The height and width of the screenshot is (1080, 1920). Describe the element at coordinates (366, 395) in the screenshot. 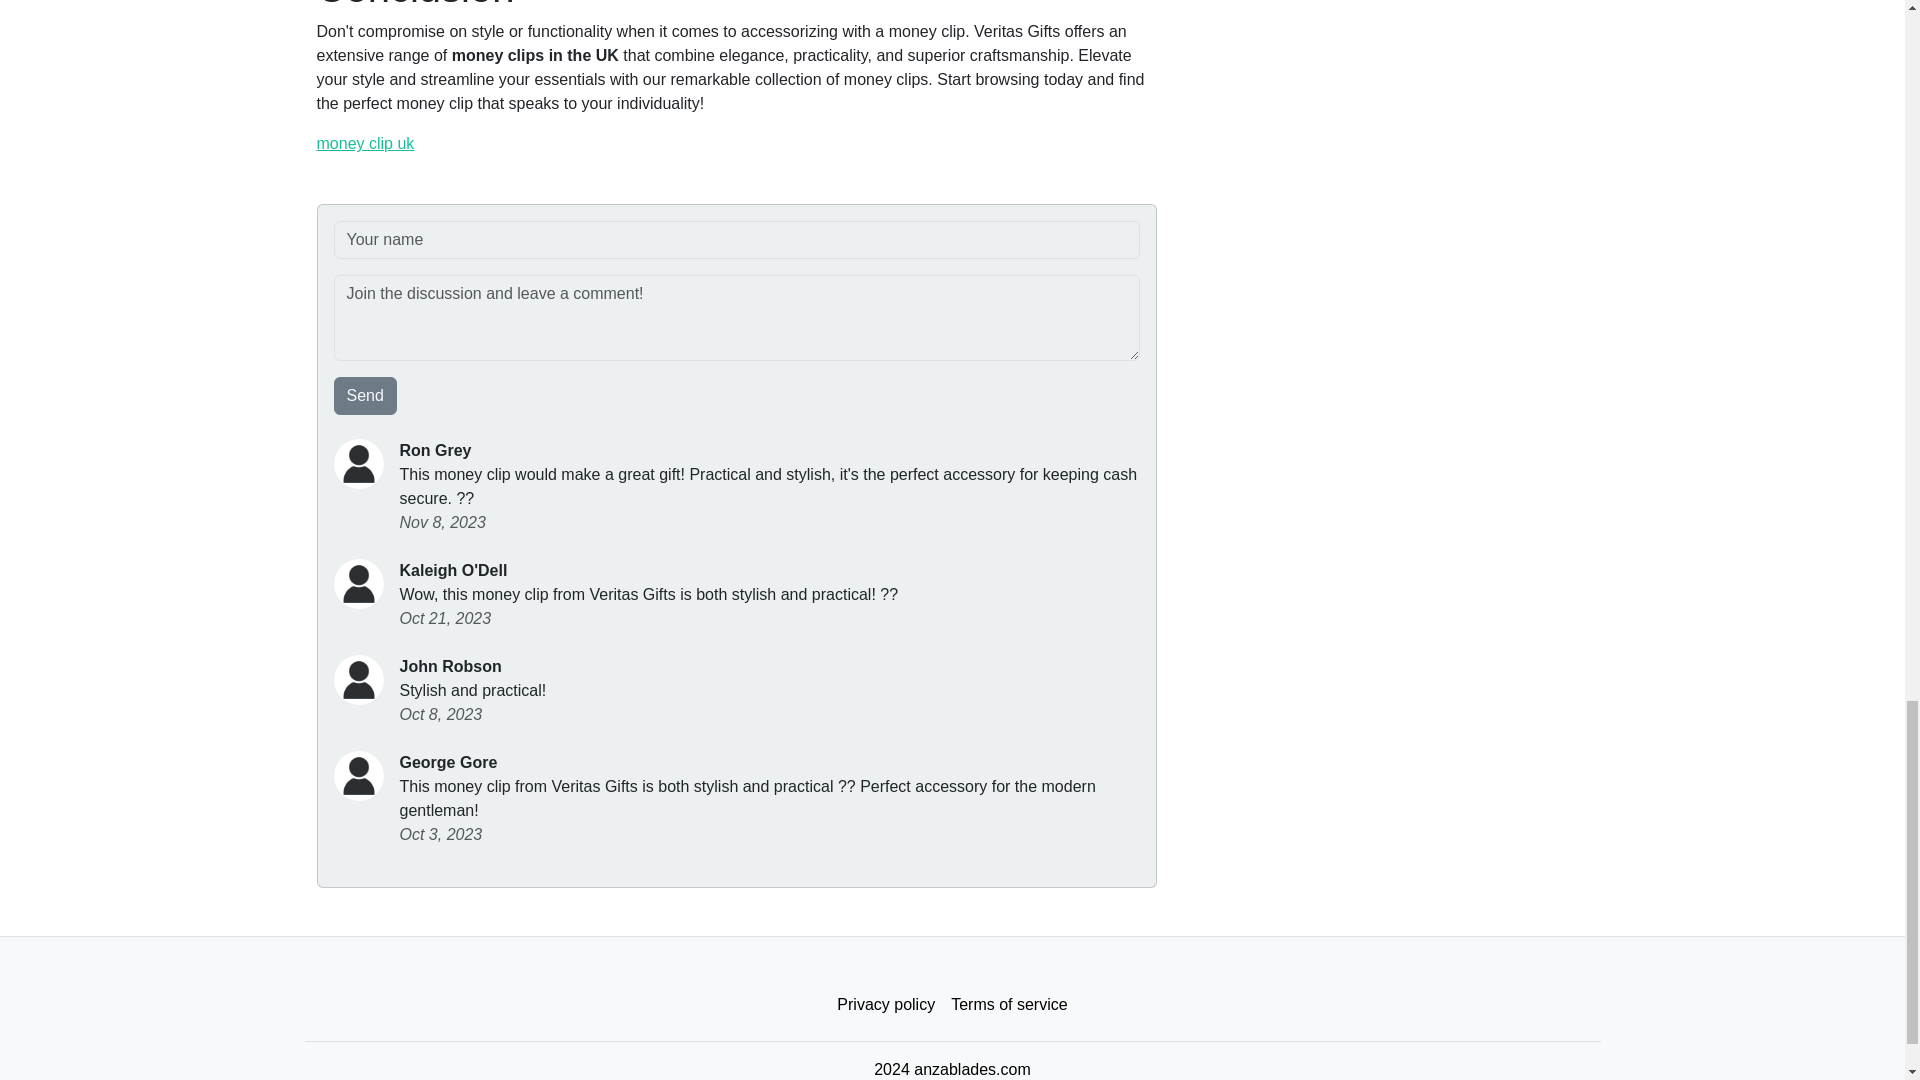

I see `Send` at that location.